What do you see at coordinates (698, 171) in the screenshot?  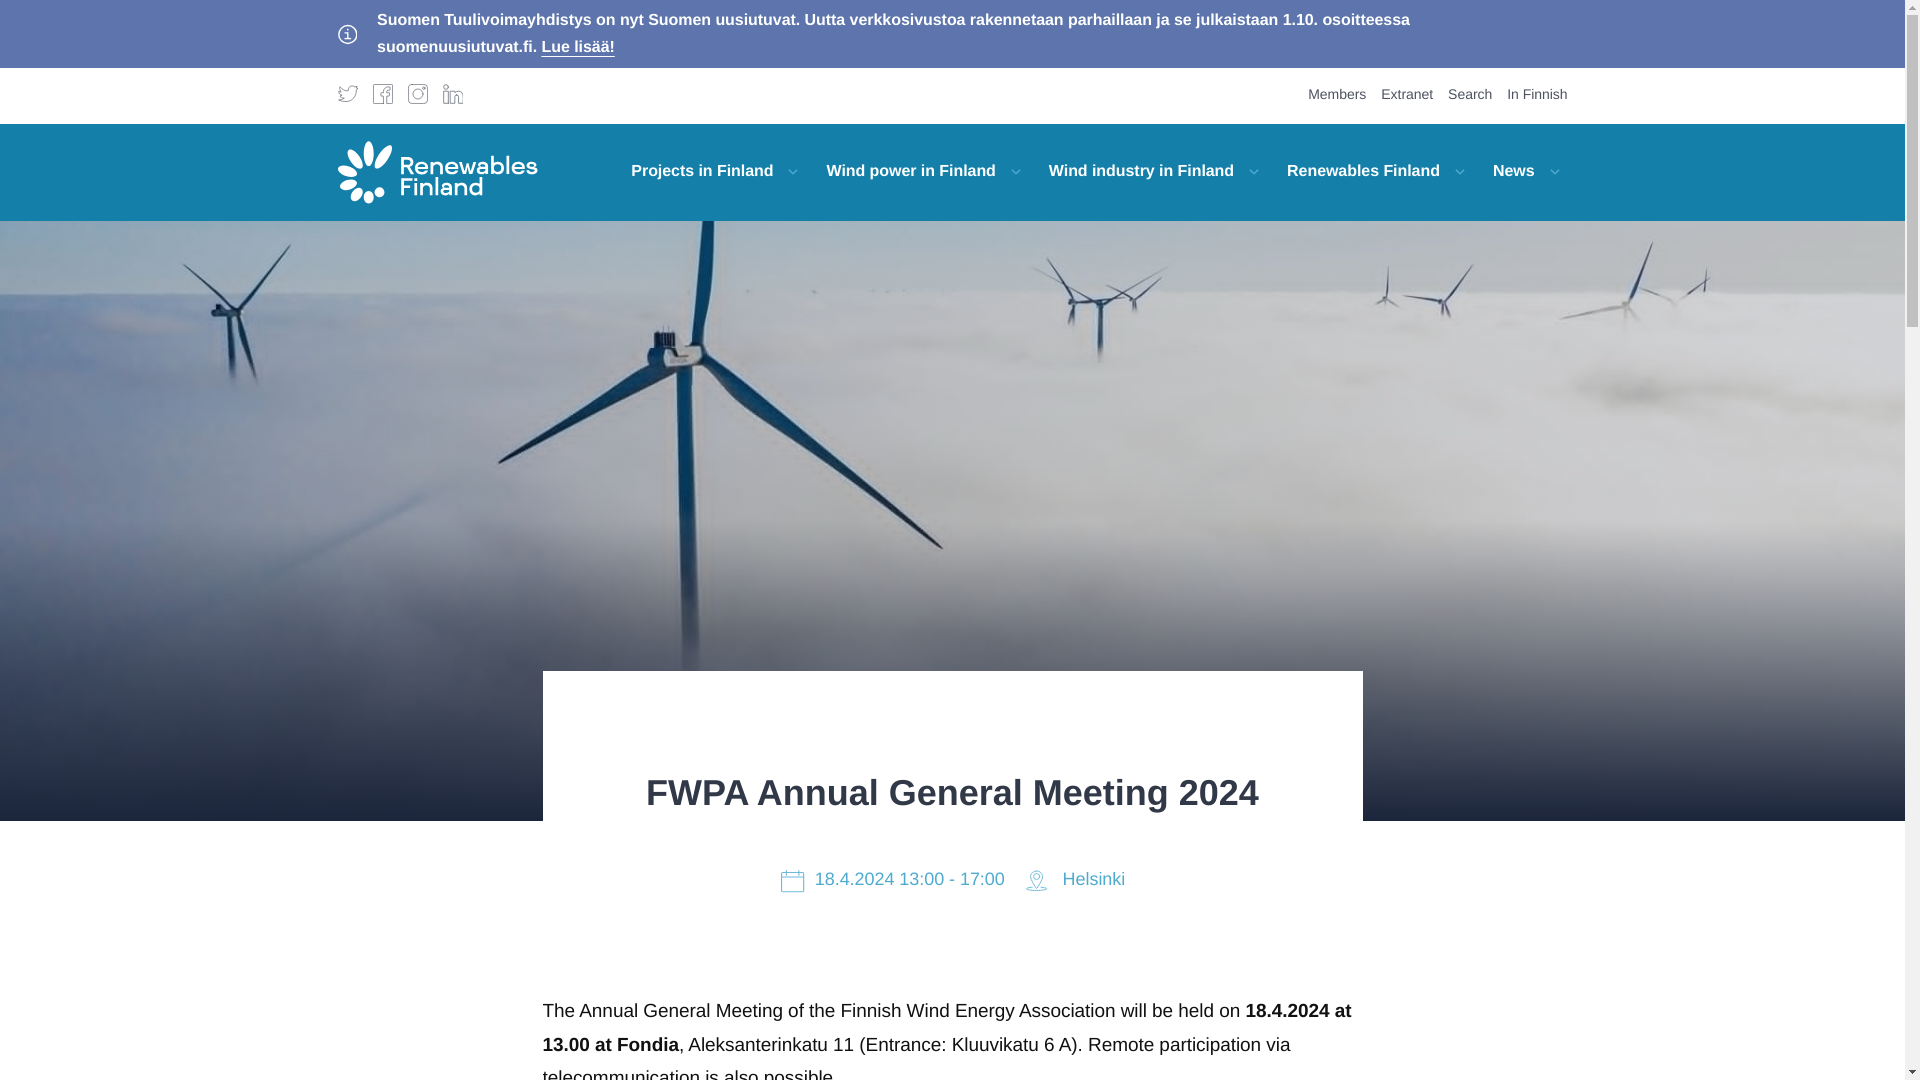 I see `Projects in Finland` at bounding box center [698, 171].